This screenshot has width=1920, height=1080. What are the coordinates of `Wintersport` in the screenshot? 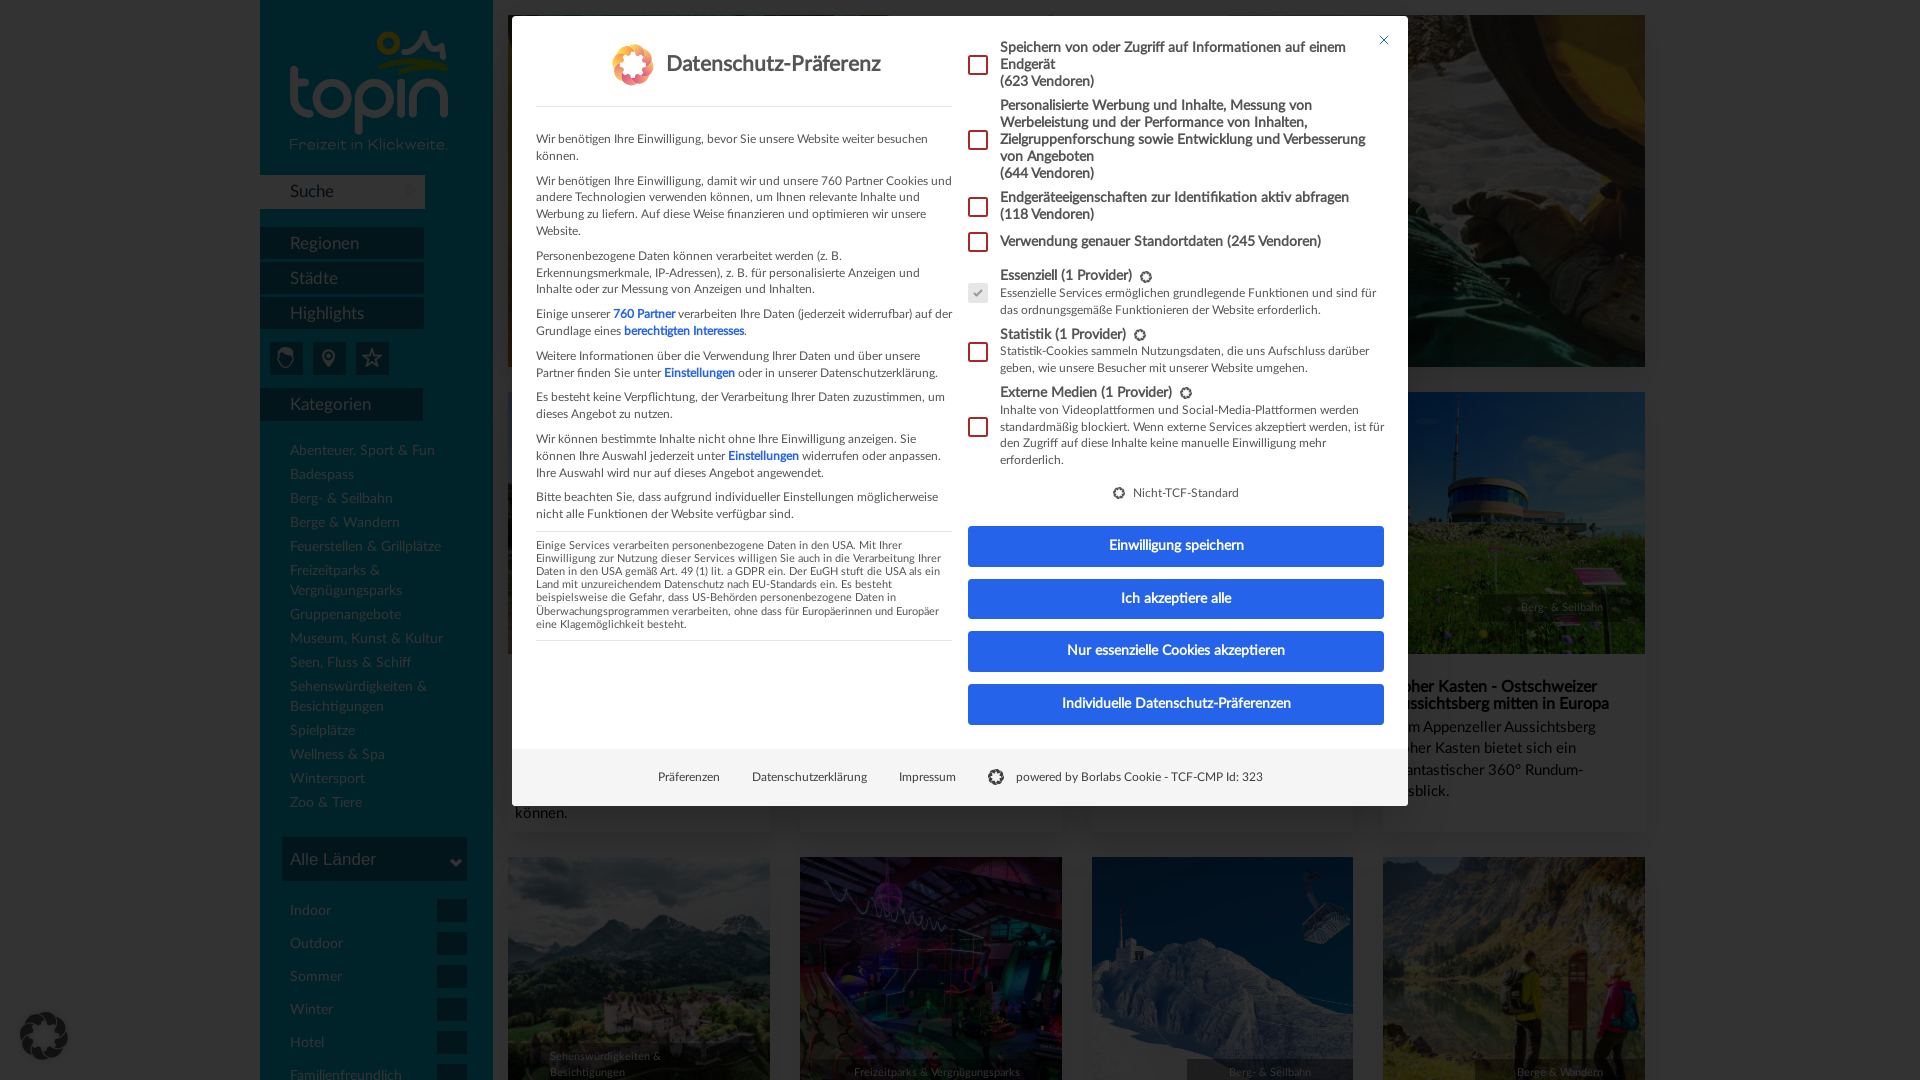 It's located at (382, 781).